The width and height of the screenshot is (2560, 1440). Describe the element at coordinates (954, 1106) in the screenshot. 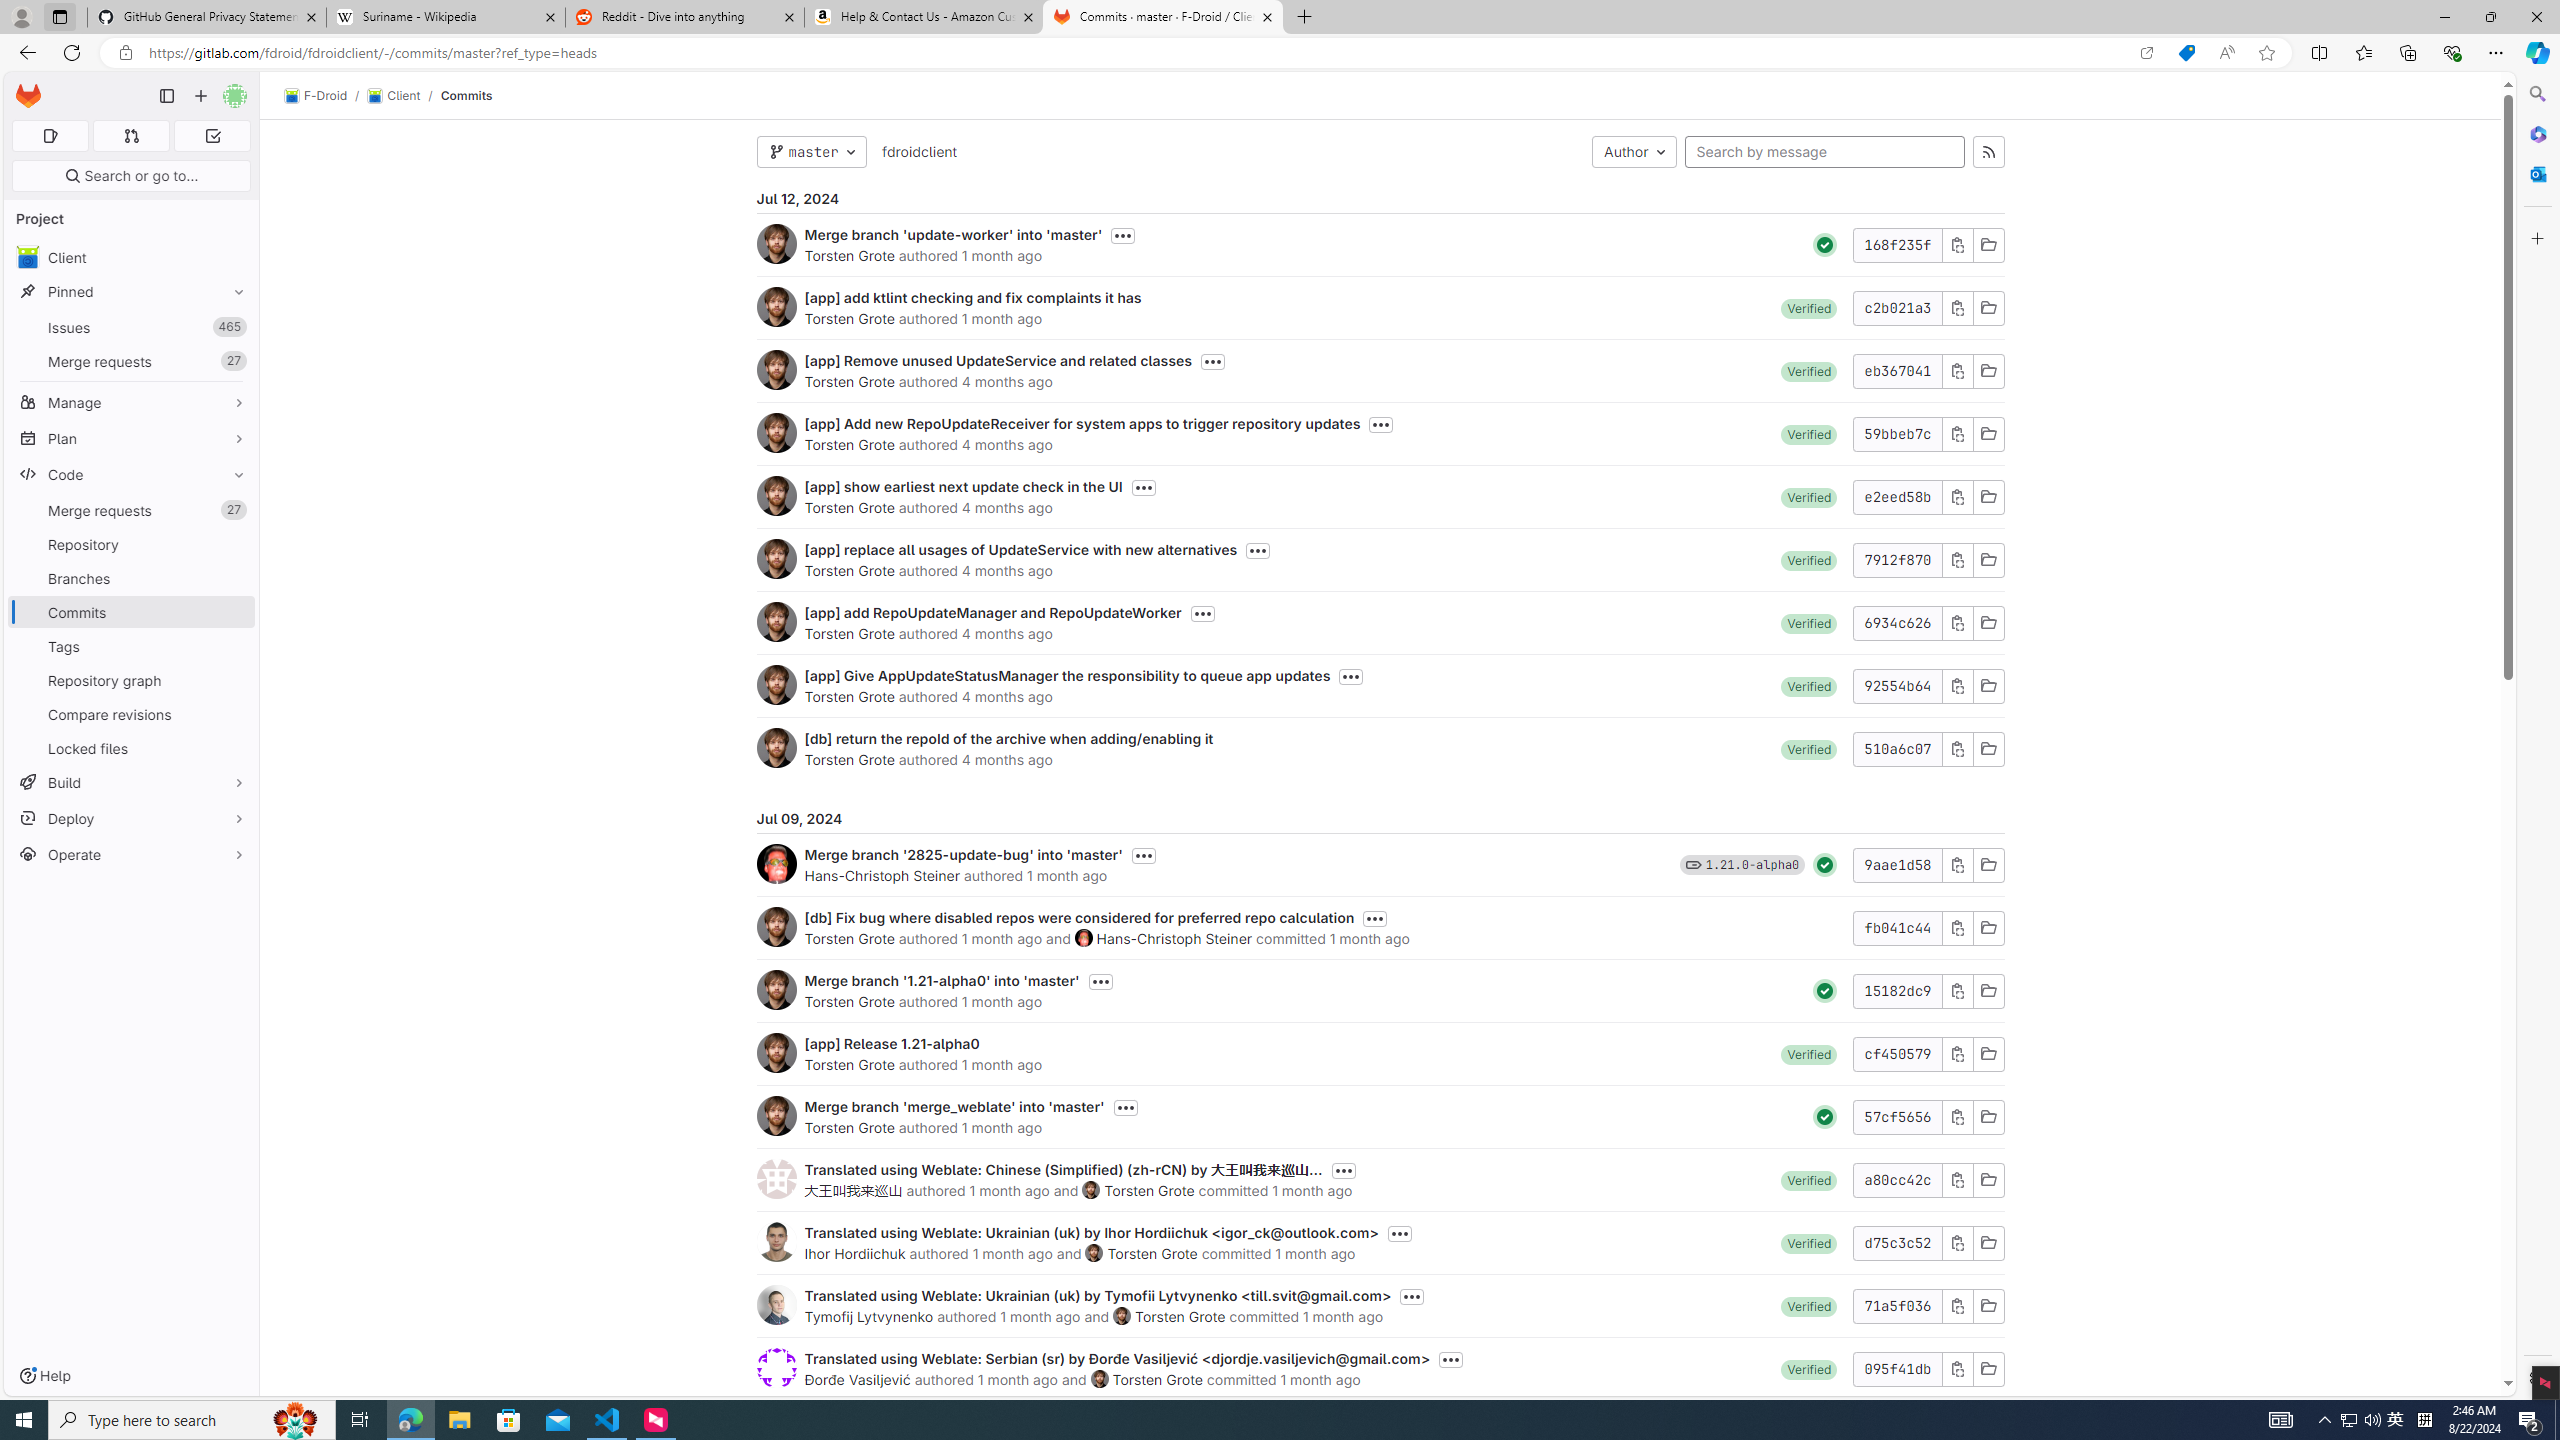

I see `Merge branch 'merge_weblate' into 'master'` at that location.